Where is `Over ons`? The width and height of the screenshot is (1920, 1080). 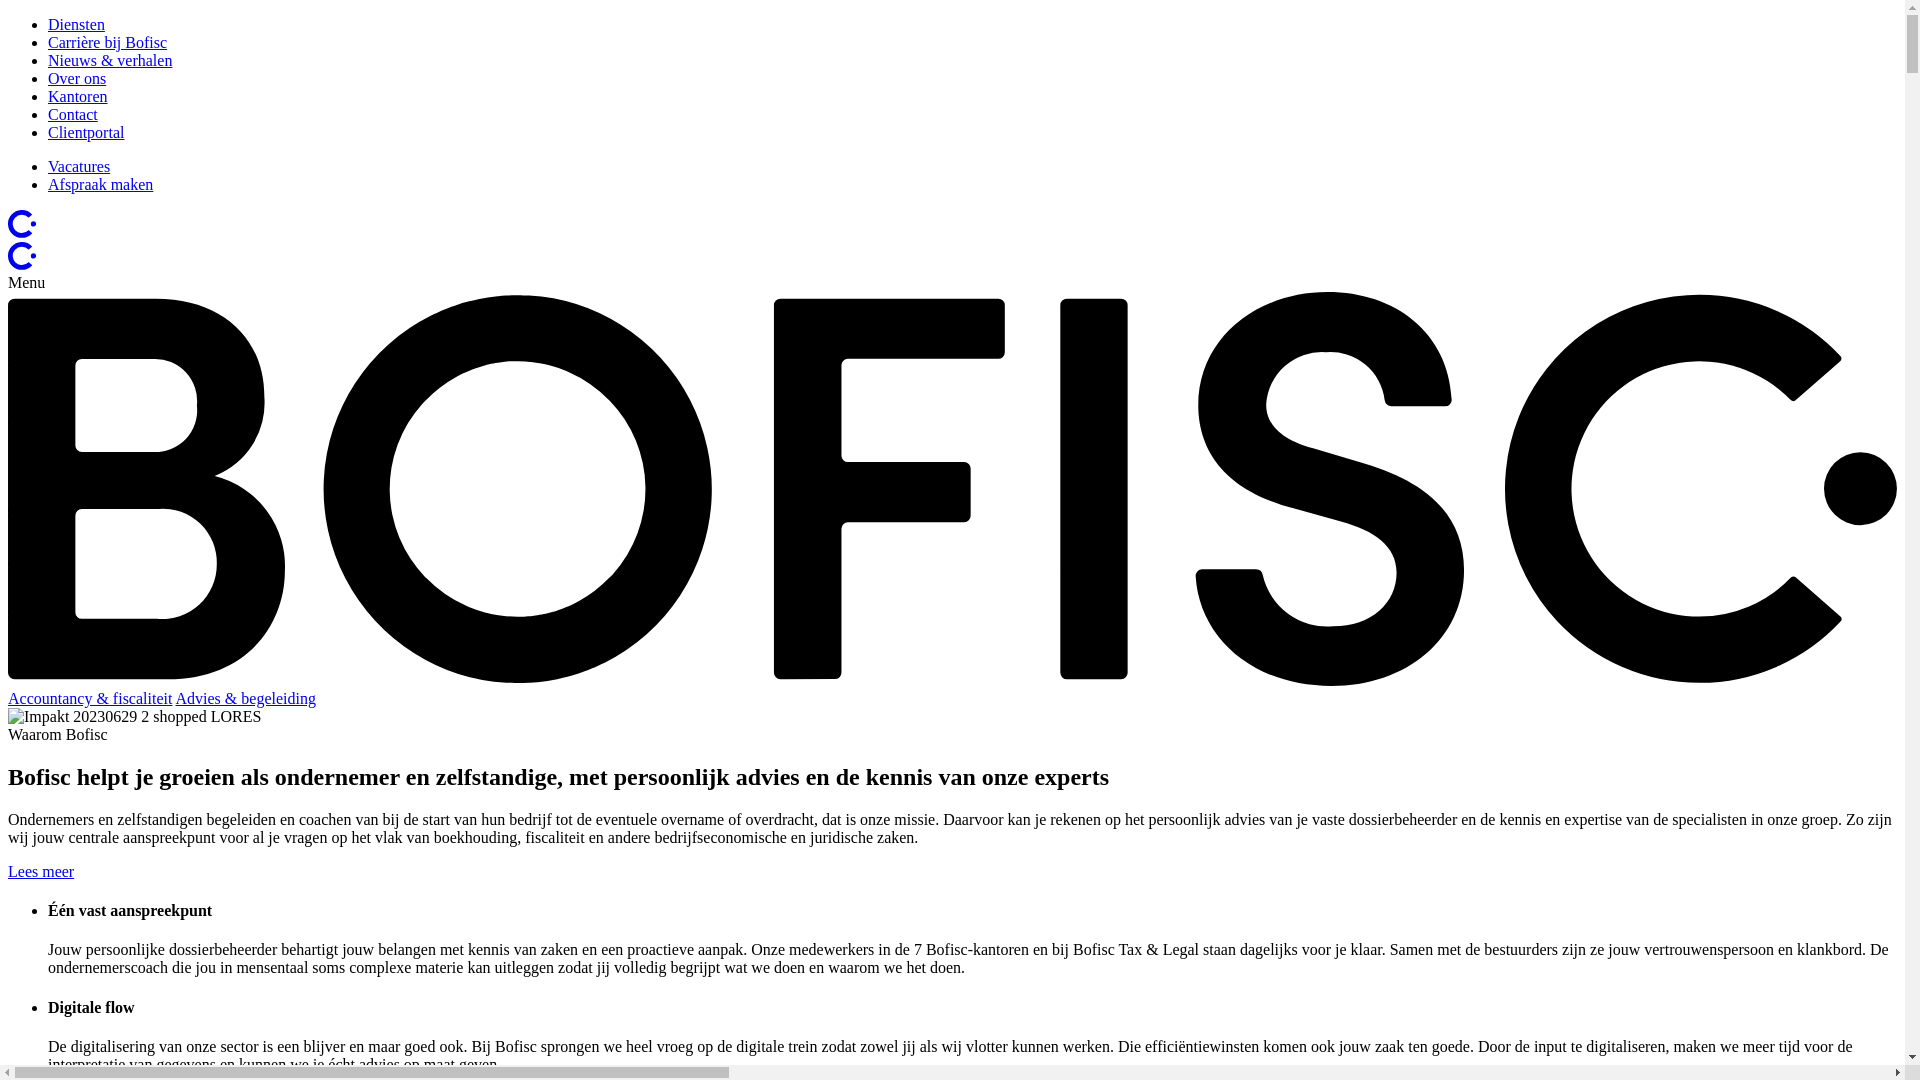 Over ons is located at coordinates (77, 78).